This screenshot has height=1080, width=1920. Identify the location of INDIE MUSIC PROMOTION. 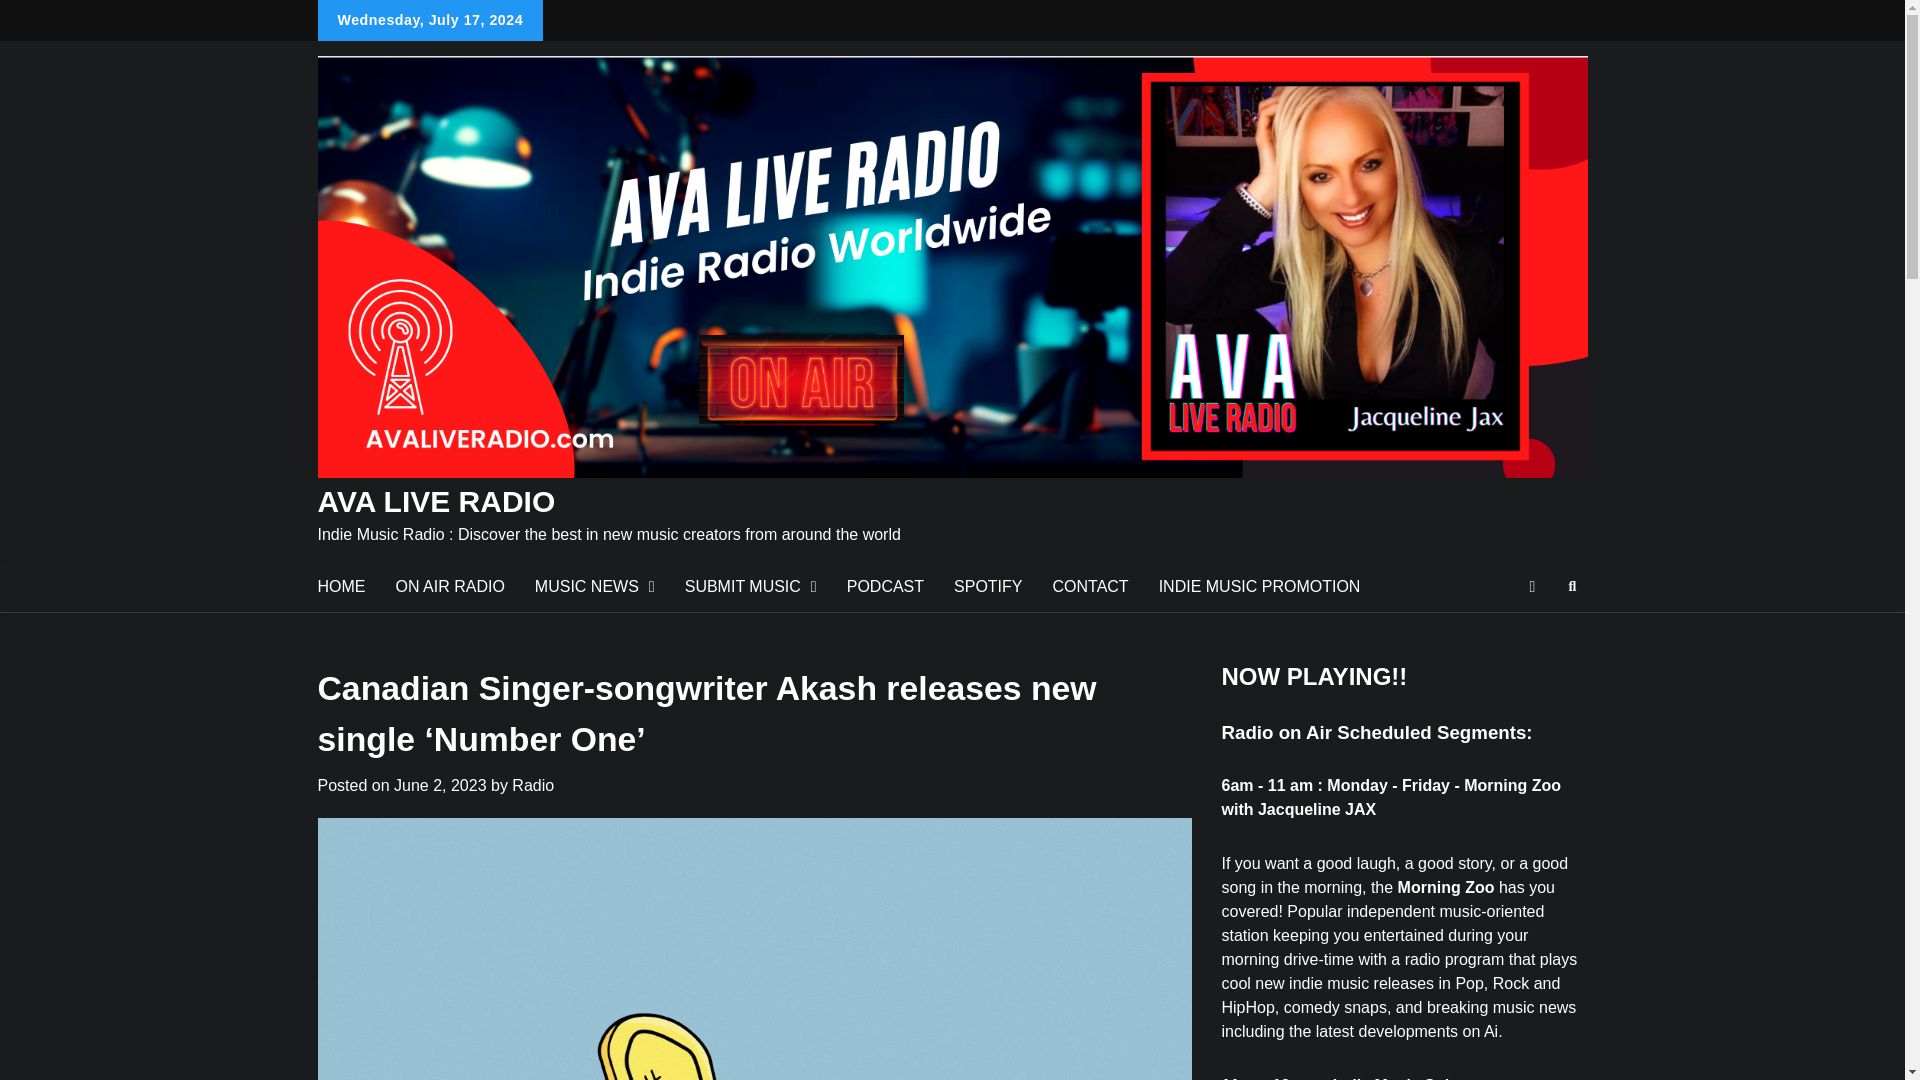
(1260, 586).